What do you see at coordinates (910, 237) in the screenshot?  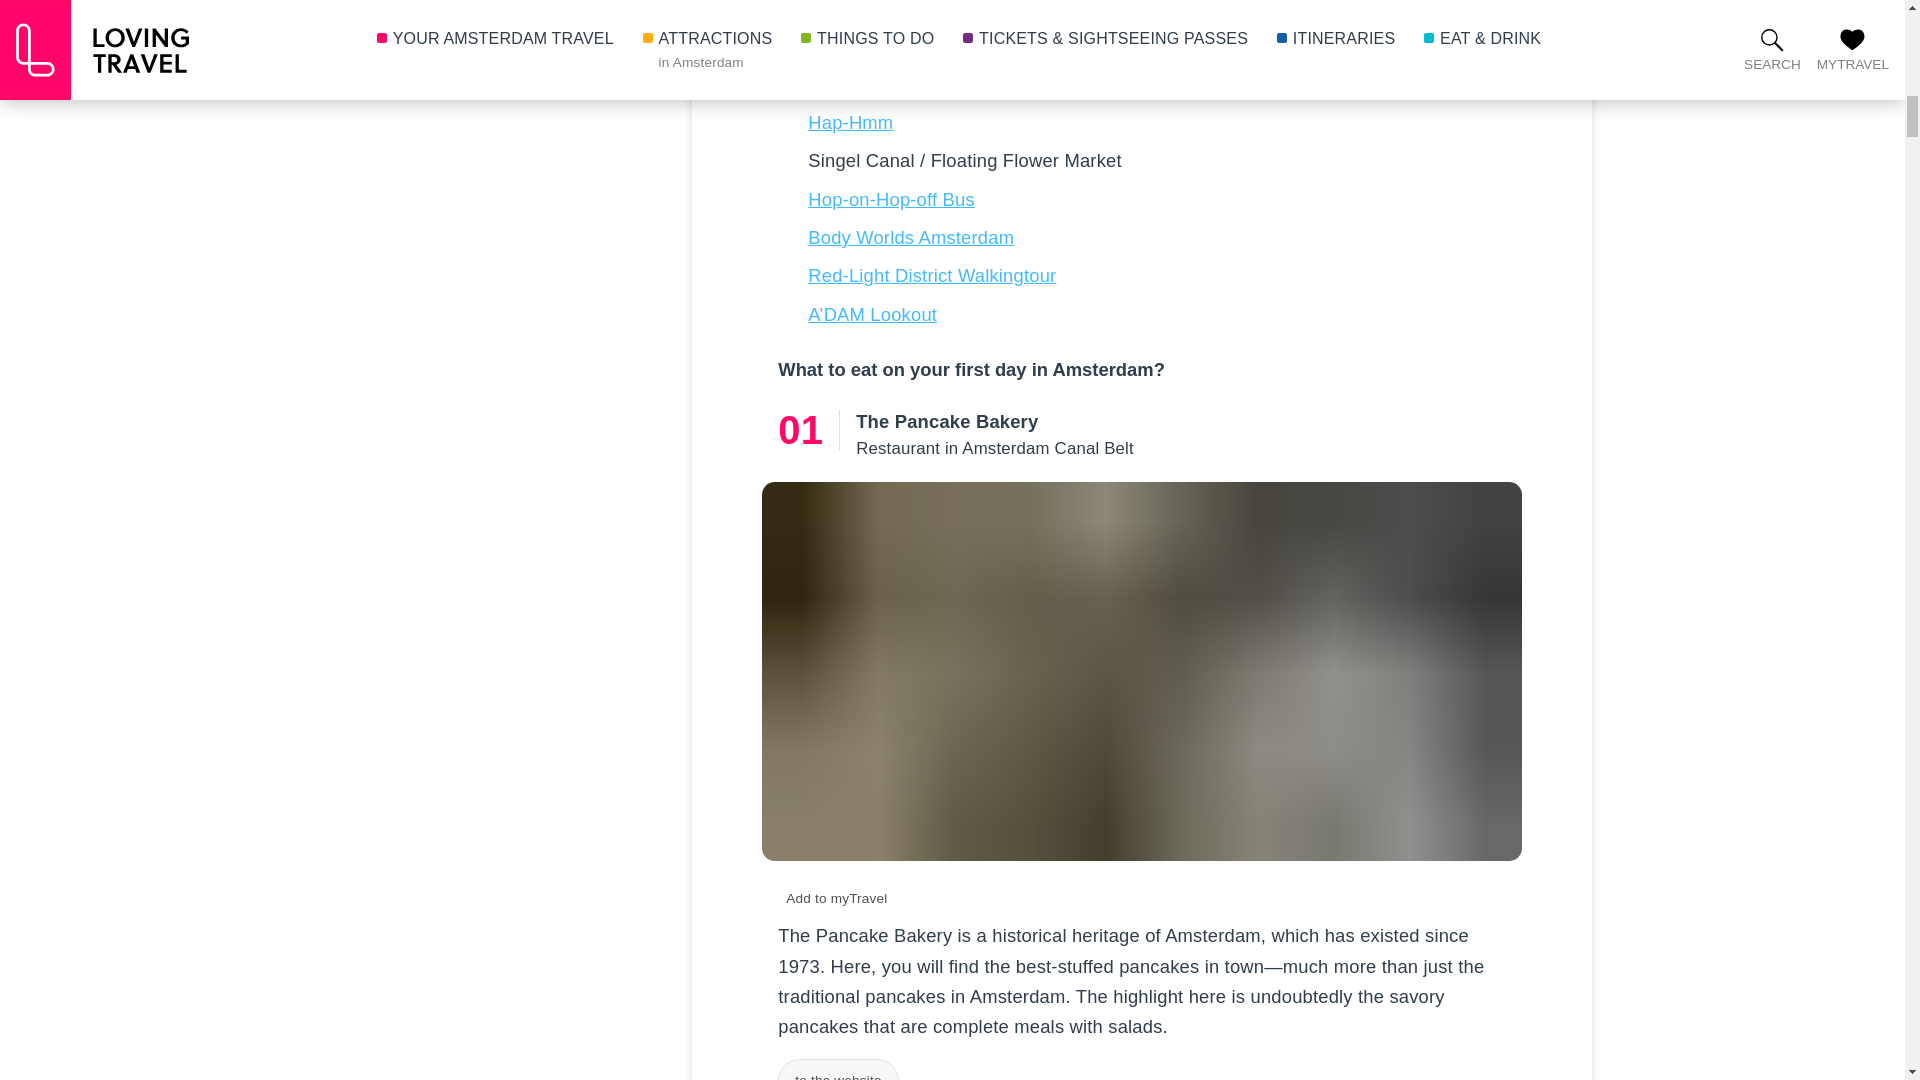 I see `Body Worlds Amsterdam` at bounding box center [910, 237].